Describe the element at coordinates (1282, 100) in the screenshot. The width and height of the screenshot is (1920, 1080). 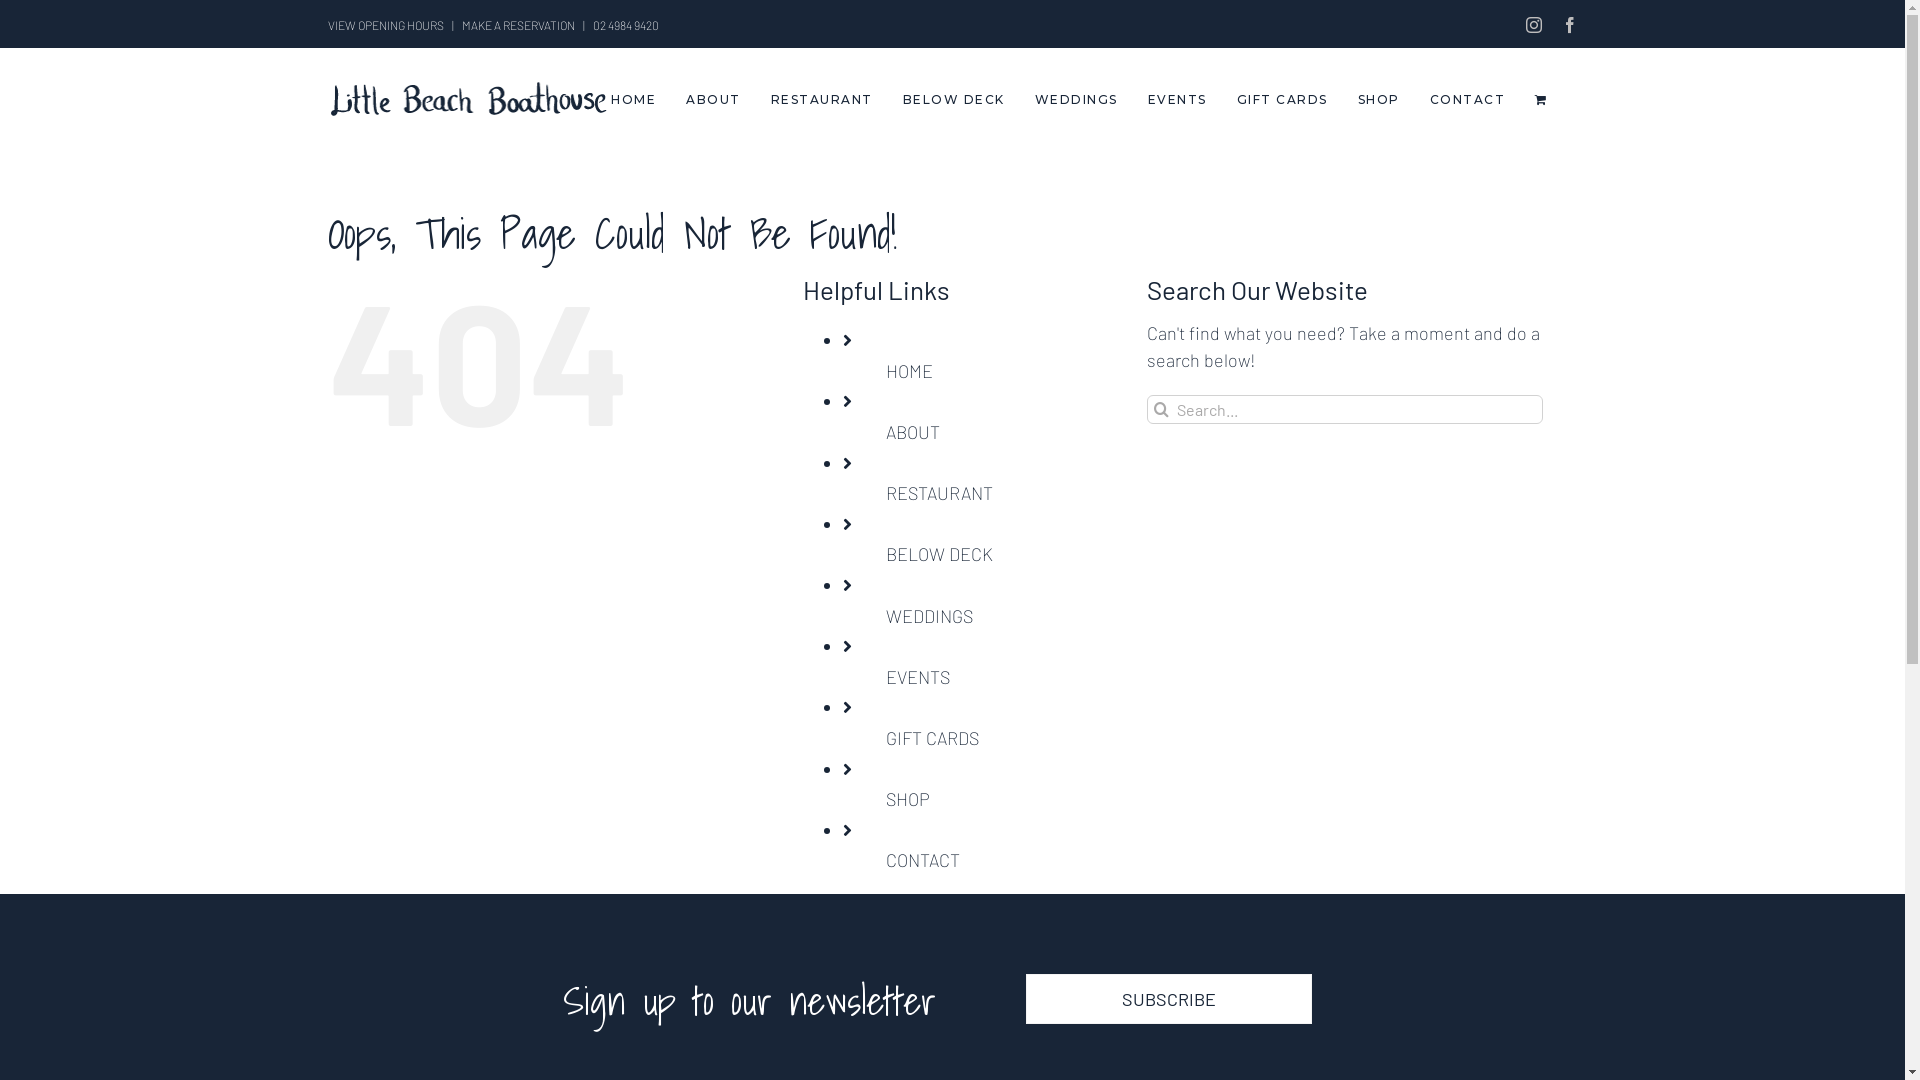
I see `GIFT CARDS` at that location.